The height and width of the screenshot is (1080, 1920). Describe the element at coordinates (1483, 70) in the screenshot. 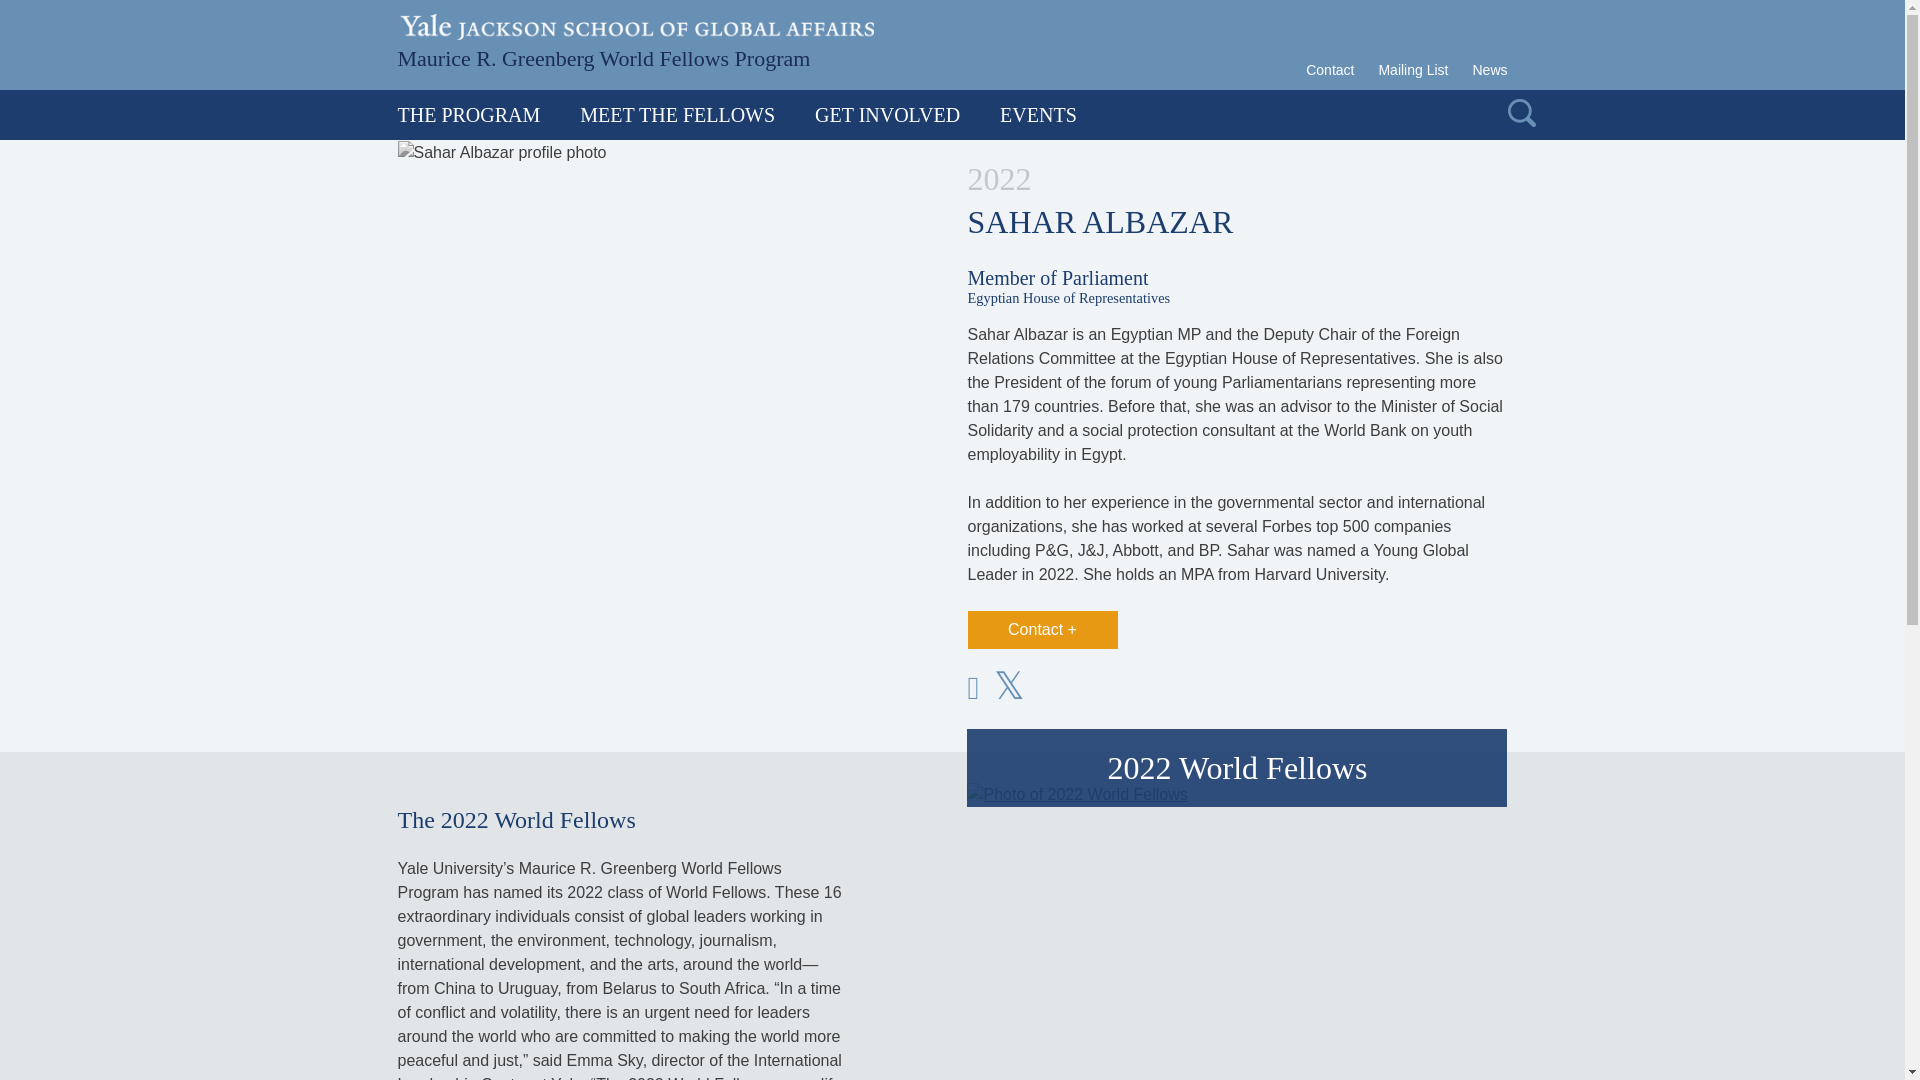

I see `News` at that location.